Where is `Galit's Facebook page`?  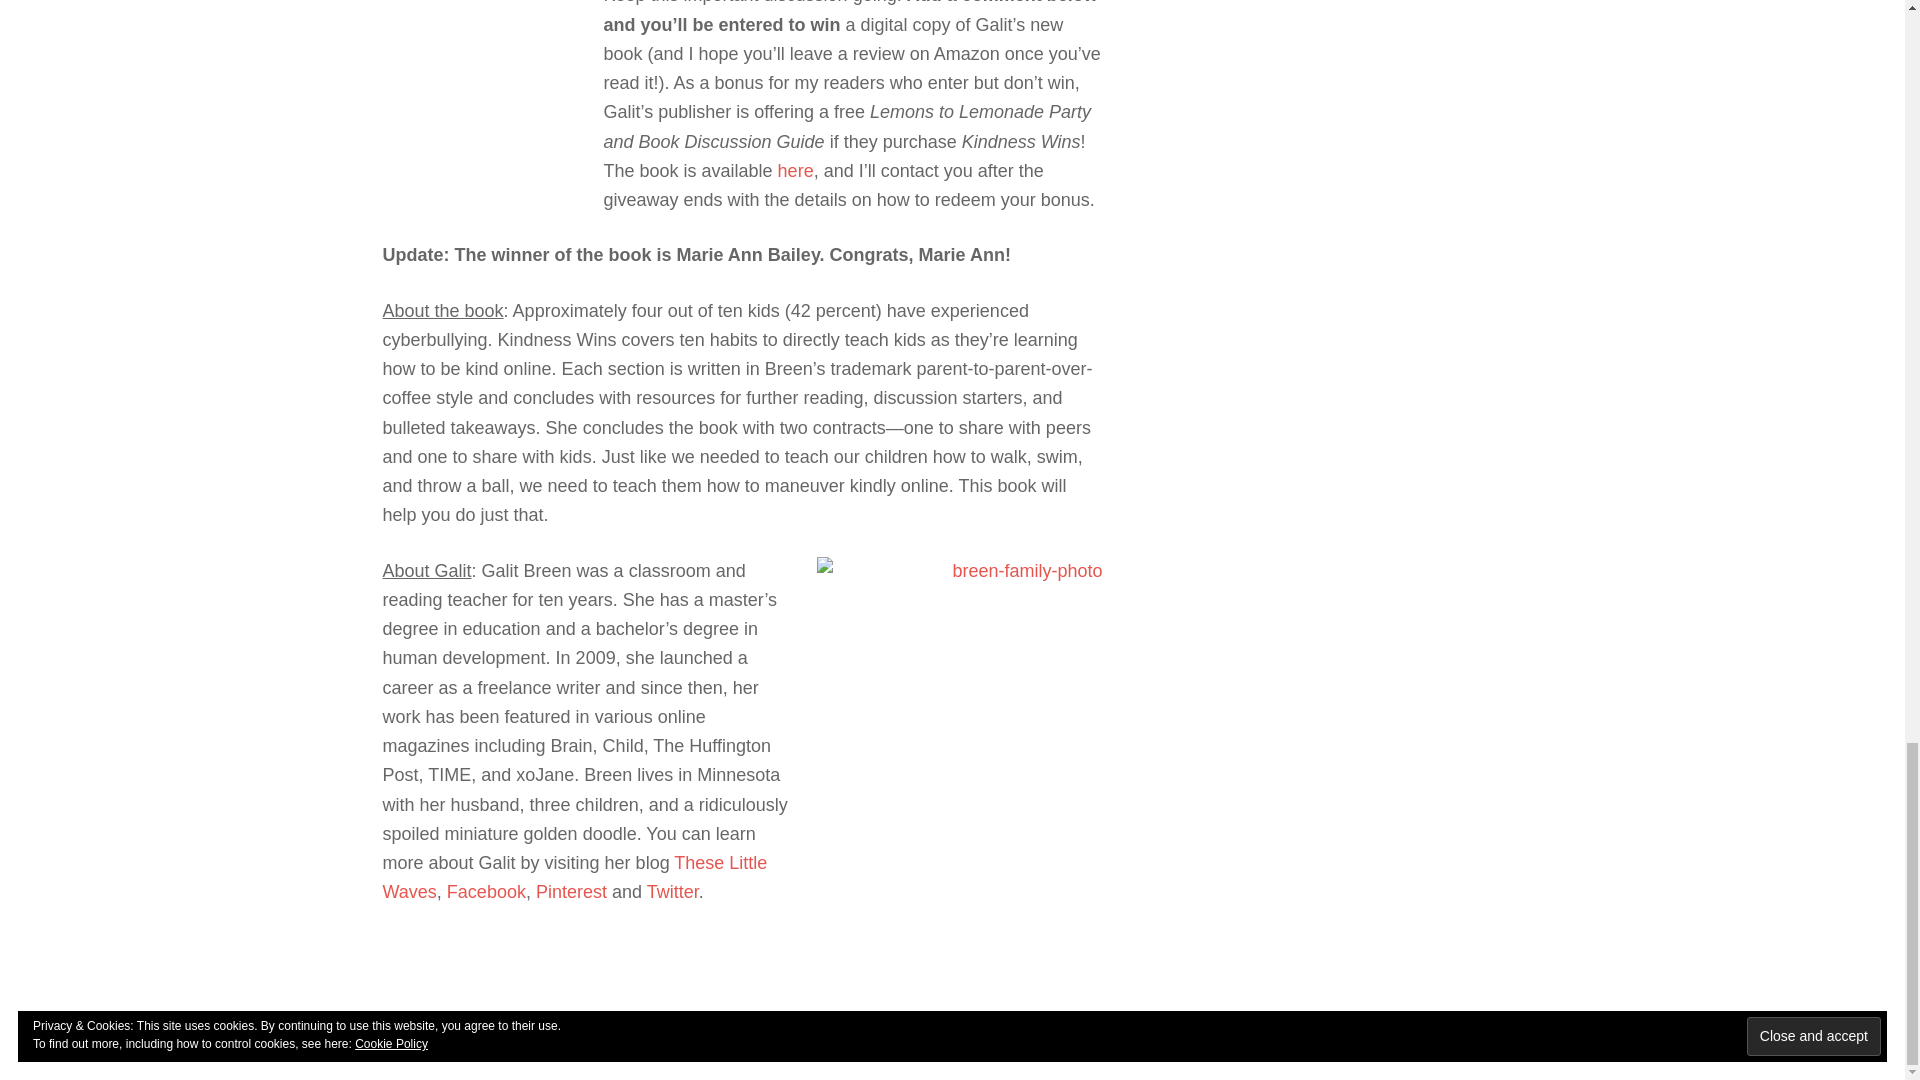
Galit's Facebook page is located at coordinates (486, 892).